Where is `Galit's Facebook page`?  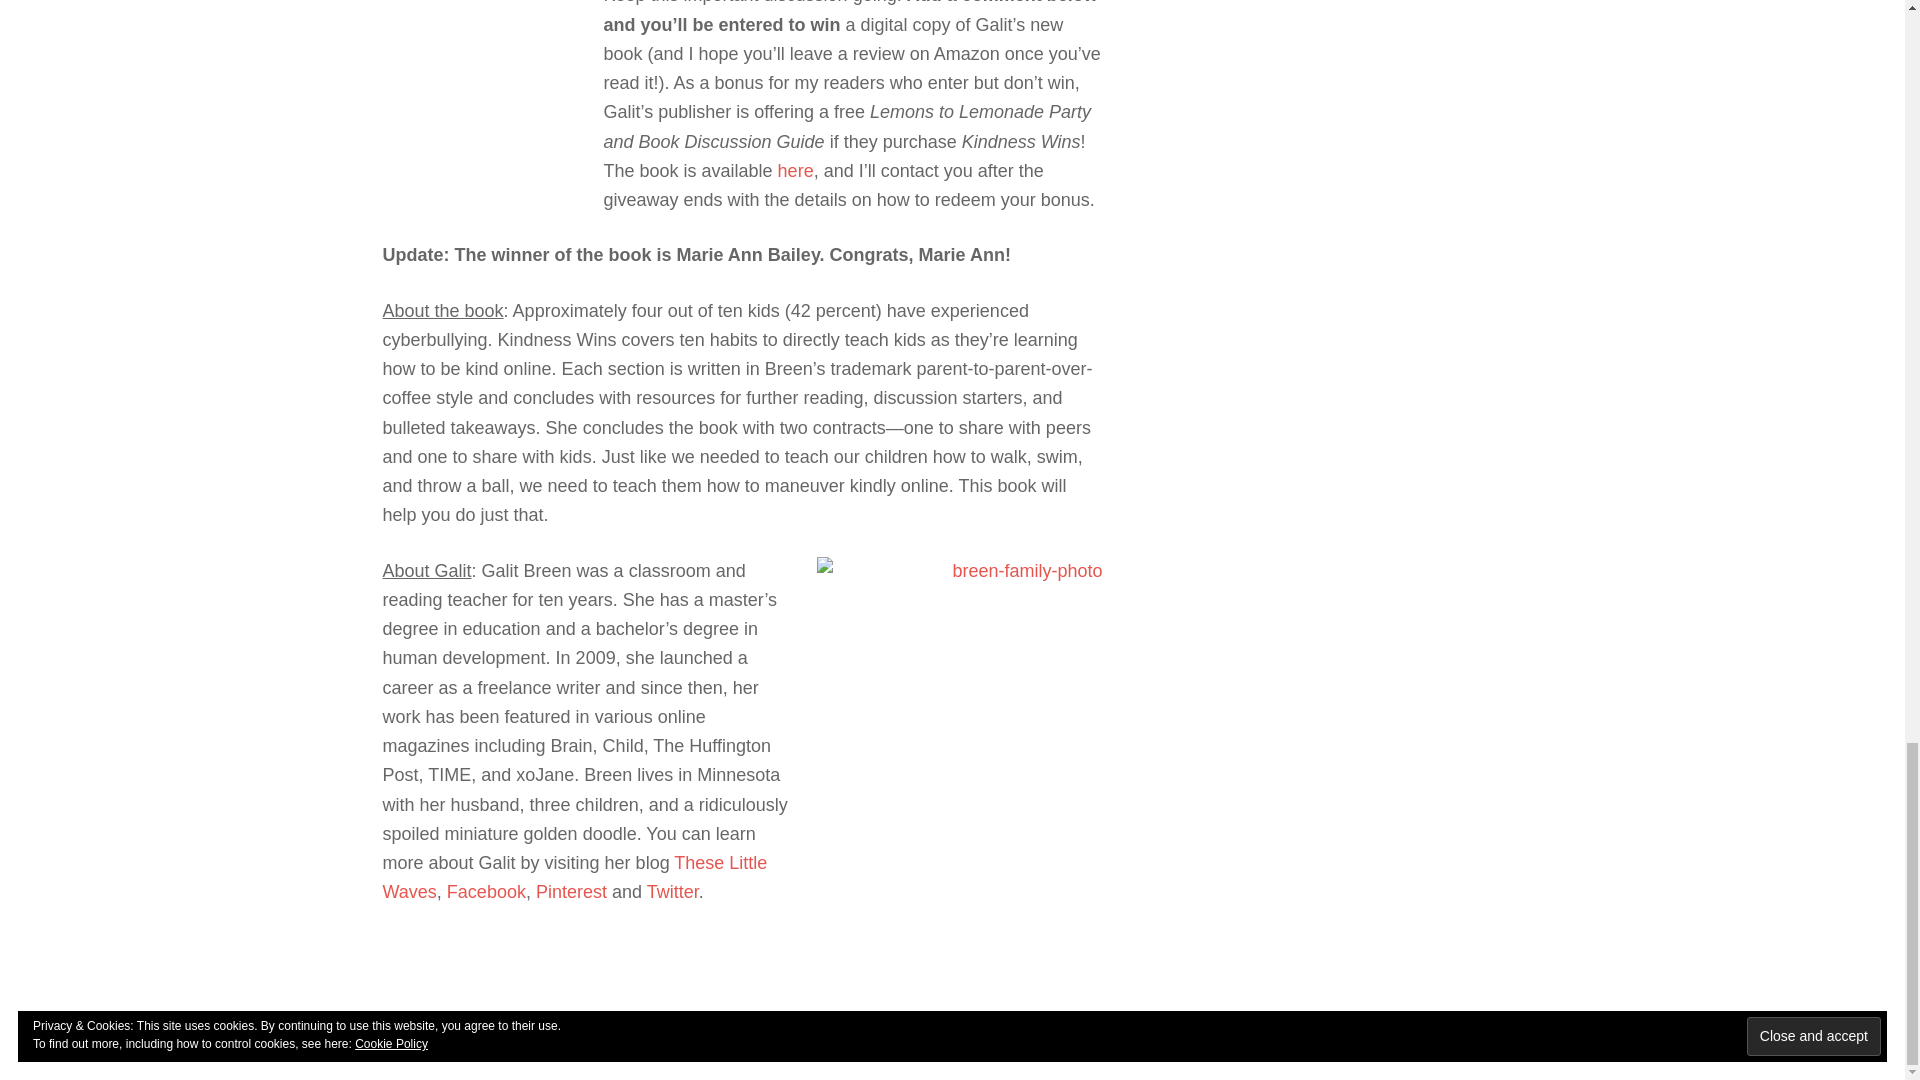
Galit's Facebook page is located at coordinates (486, 892).